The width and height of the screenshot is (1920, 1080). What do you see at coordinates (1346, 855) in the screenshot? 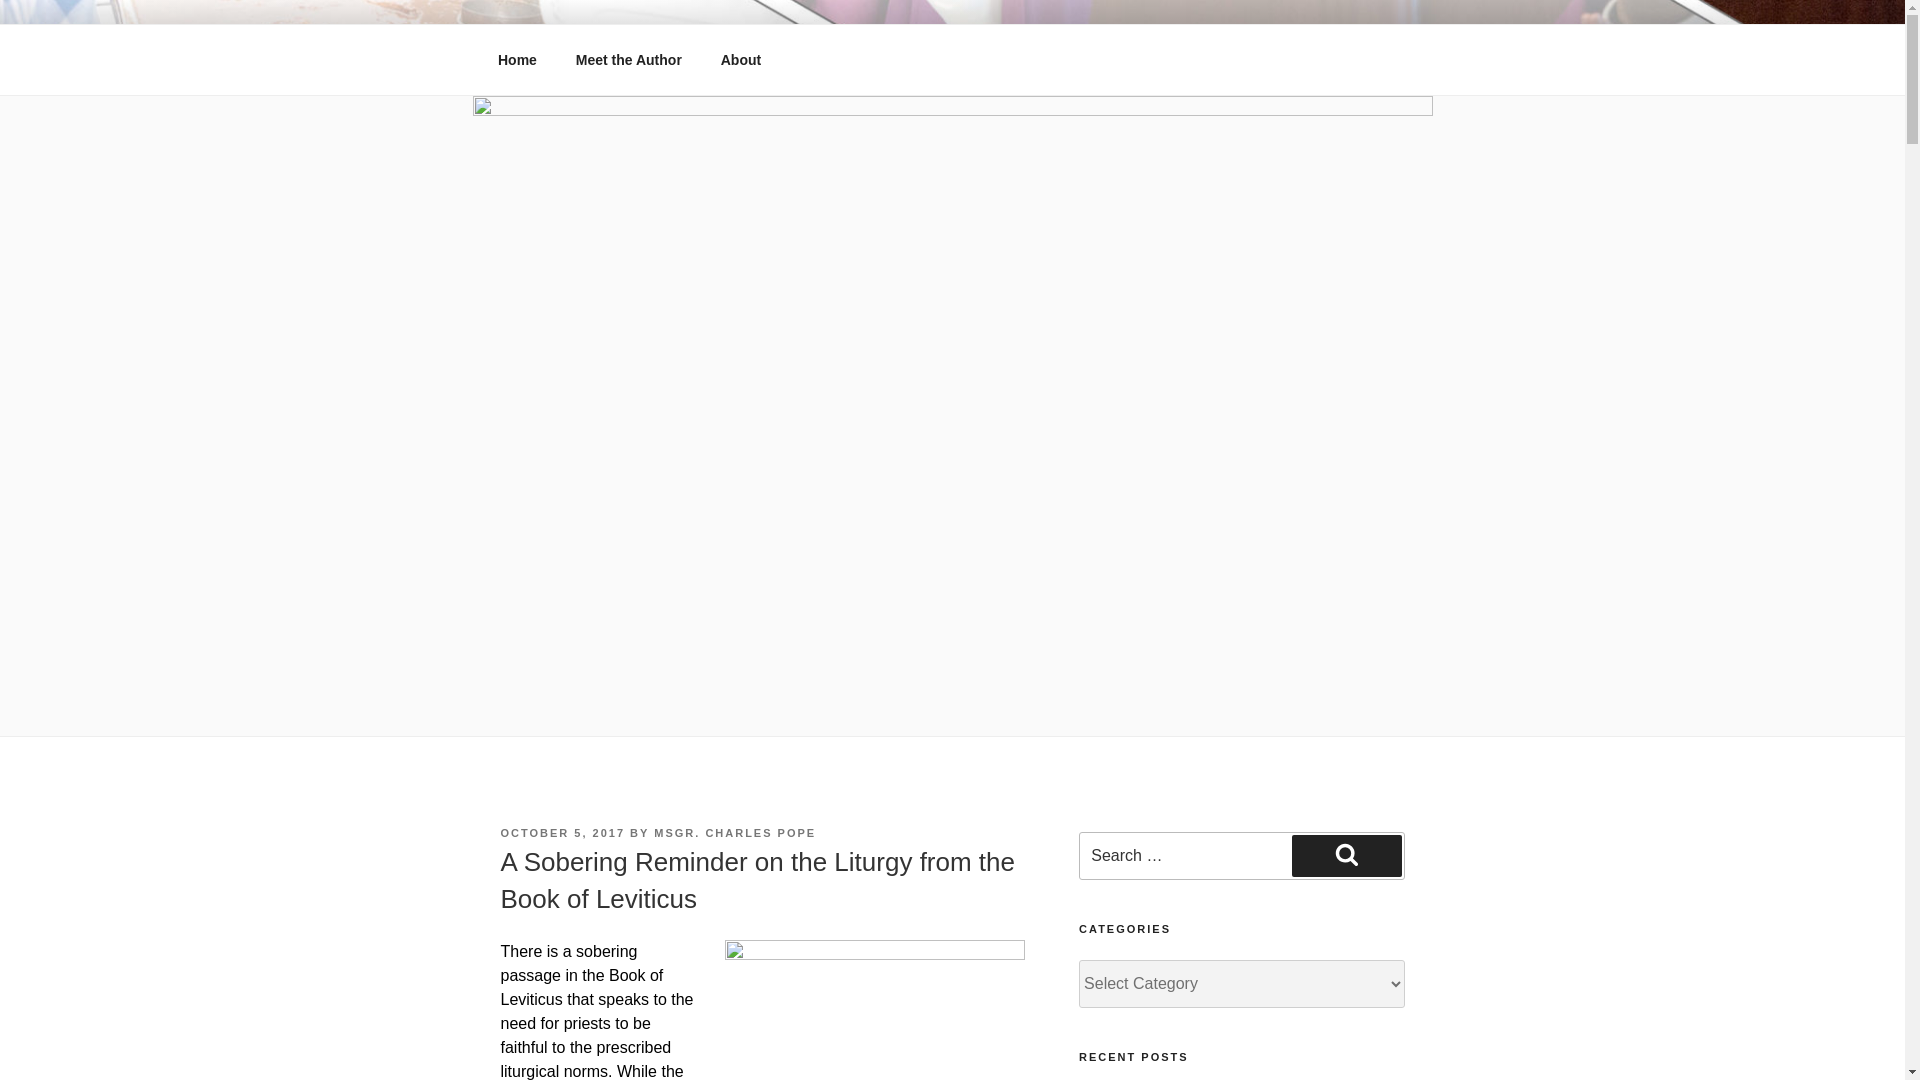
I see `Search` at bounding box center [1346, 855].